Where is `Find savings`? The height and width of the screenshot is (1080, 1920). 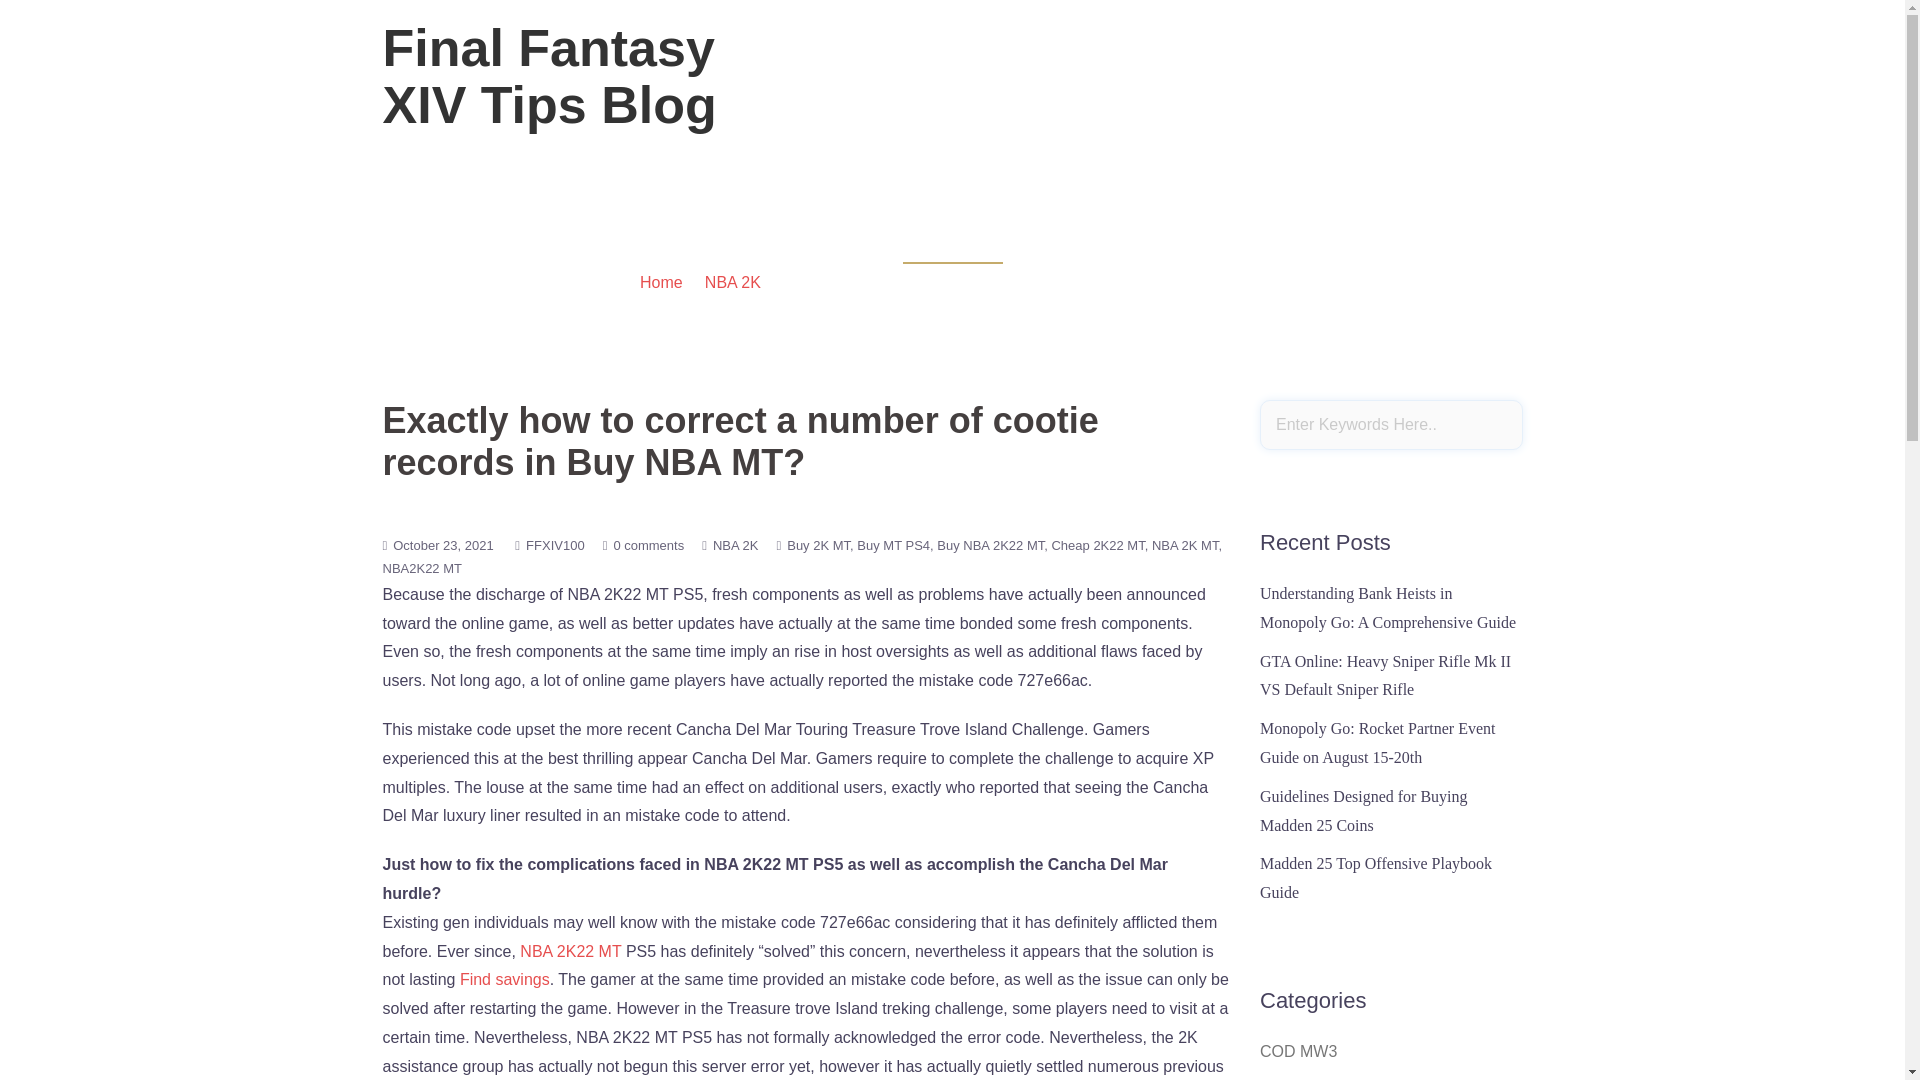 Find savings is located at coordinates (504, 979).